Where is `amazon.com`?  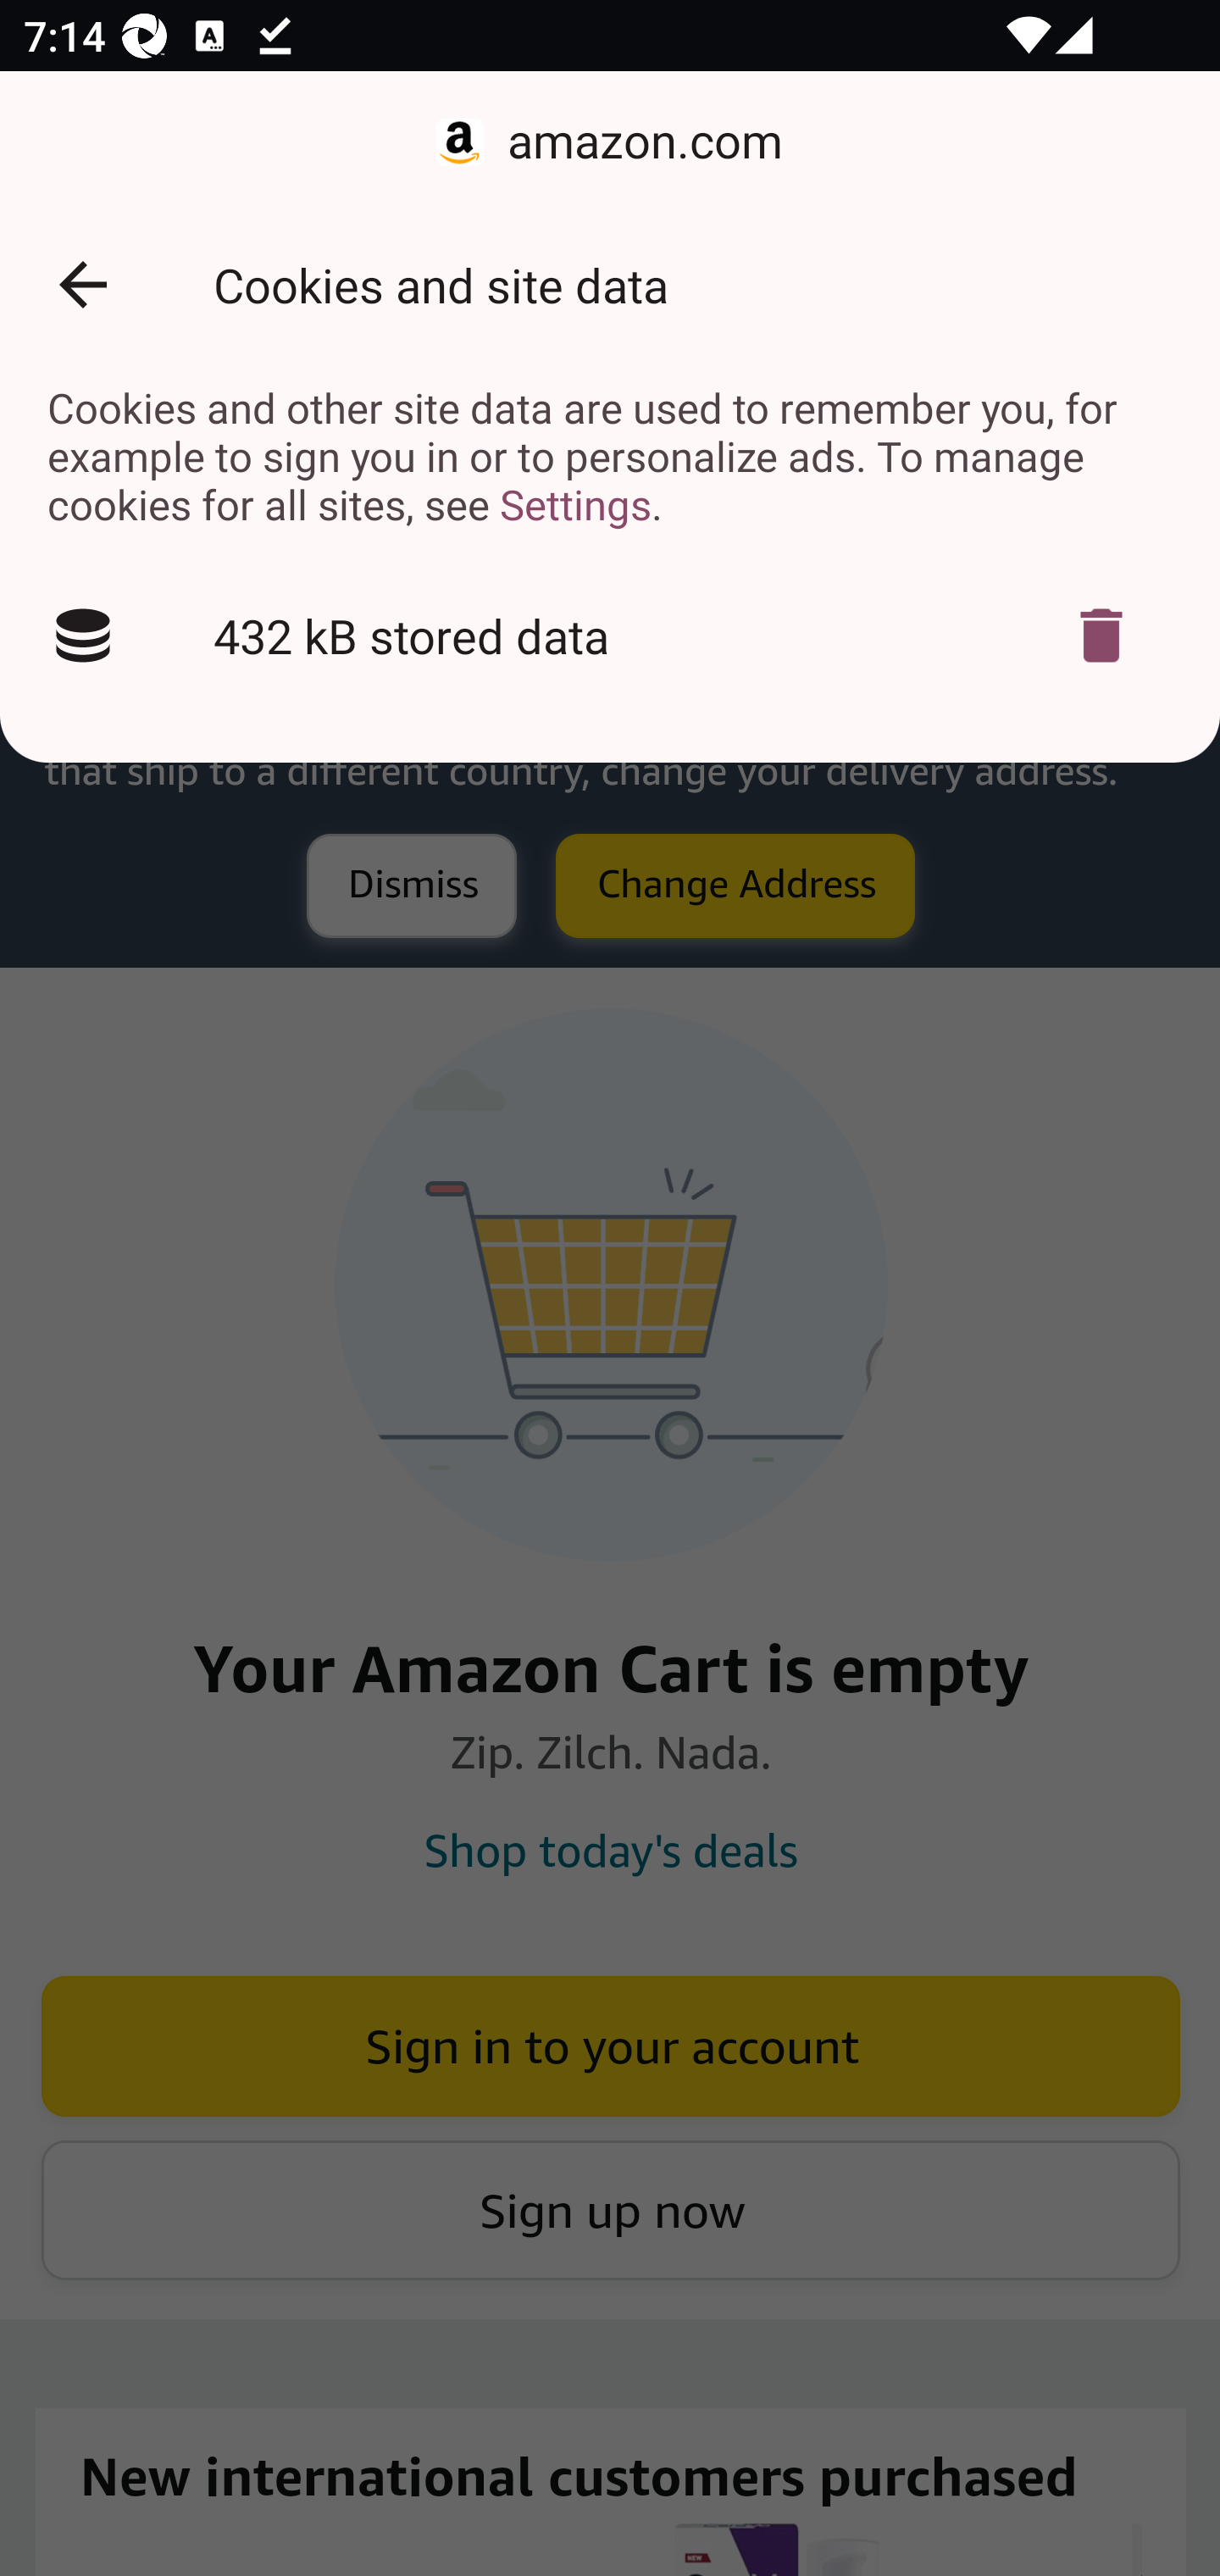 amazon.com is located at coordinates (610, 142).